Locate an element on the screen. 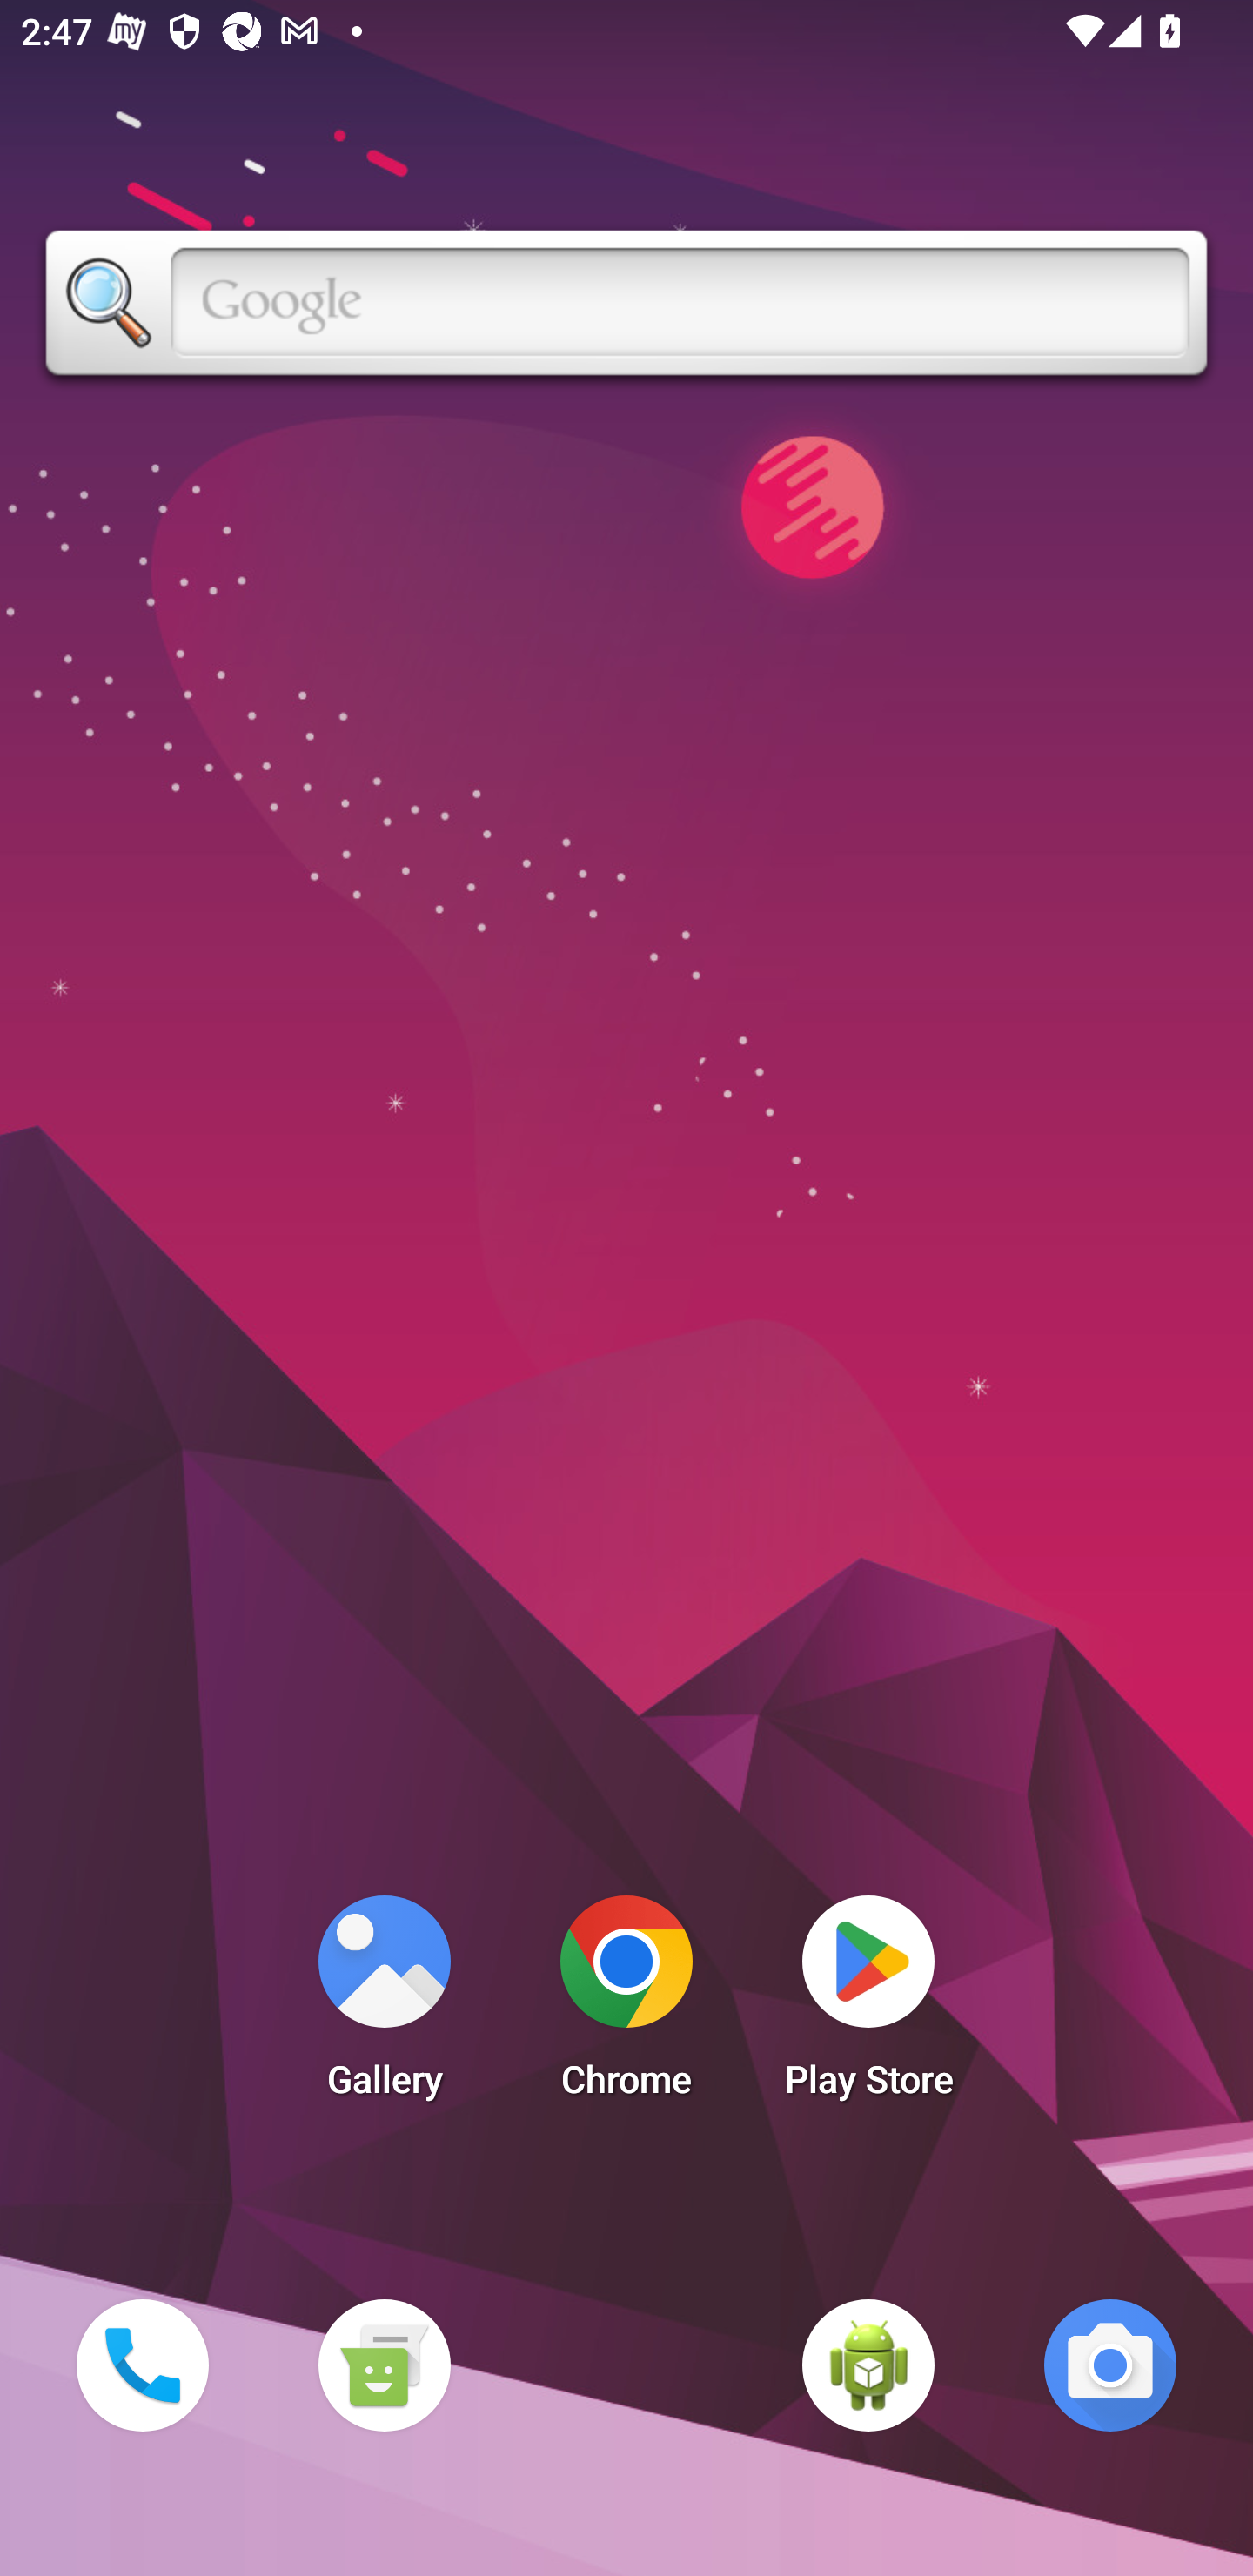 Image resolution: width=1253 pixels, height=2576 pixels. Camera is located at coordinates (1110, 2365).